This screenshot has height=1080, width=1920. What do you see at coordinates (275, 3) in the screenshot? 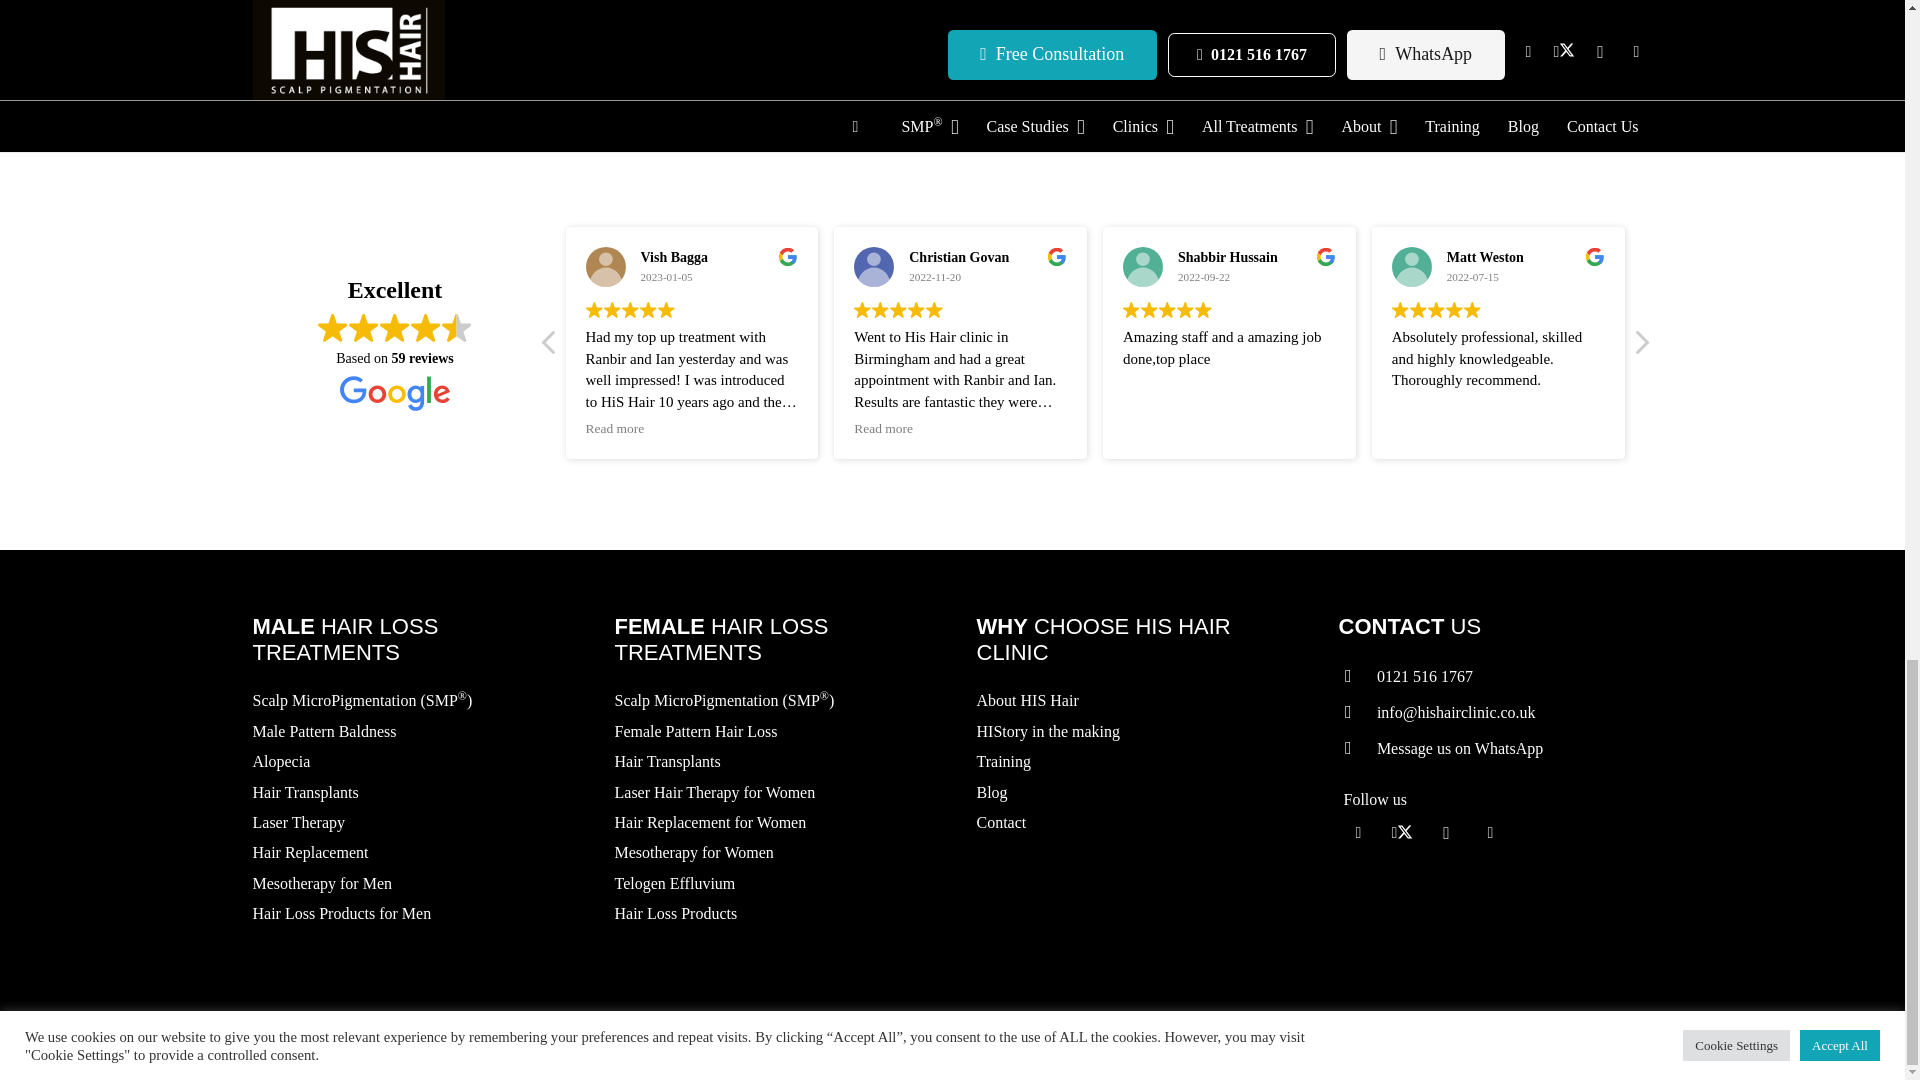
I see `Email this` at bounding box center [275, 3].